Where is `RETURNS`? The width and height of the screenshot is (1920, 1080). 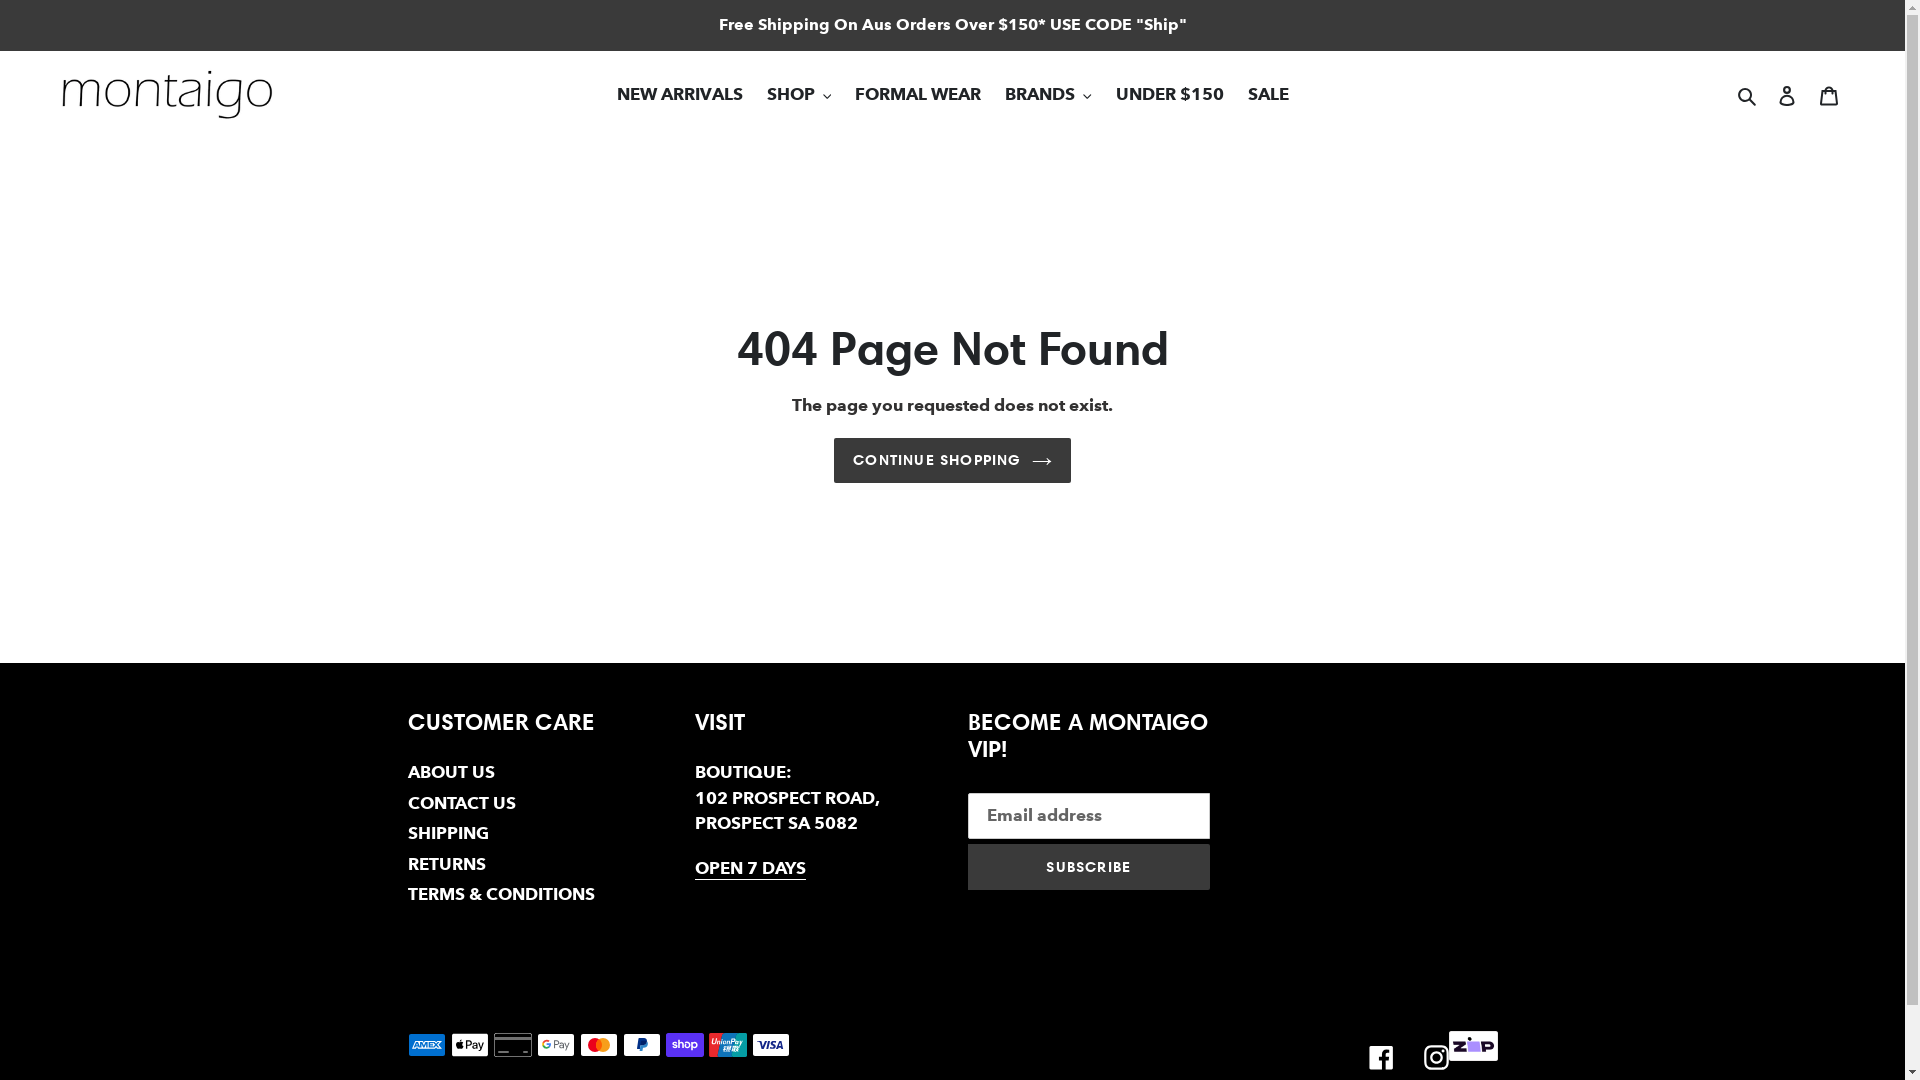 RETURNS is located at coordinates (447, 864).